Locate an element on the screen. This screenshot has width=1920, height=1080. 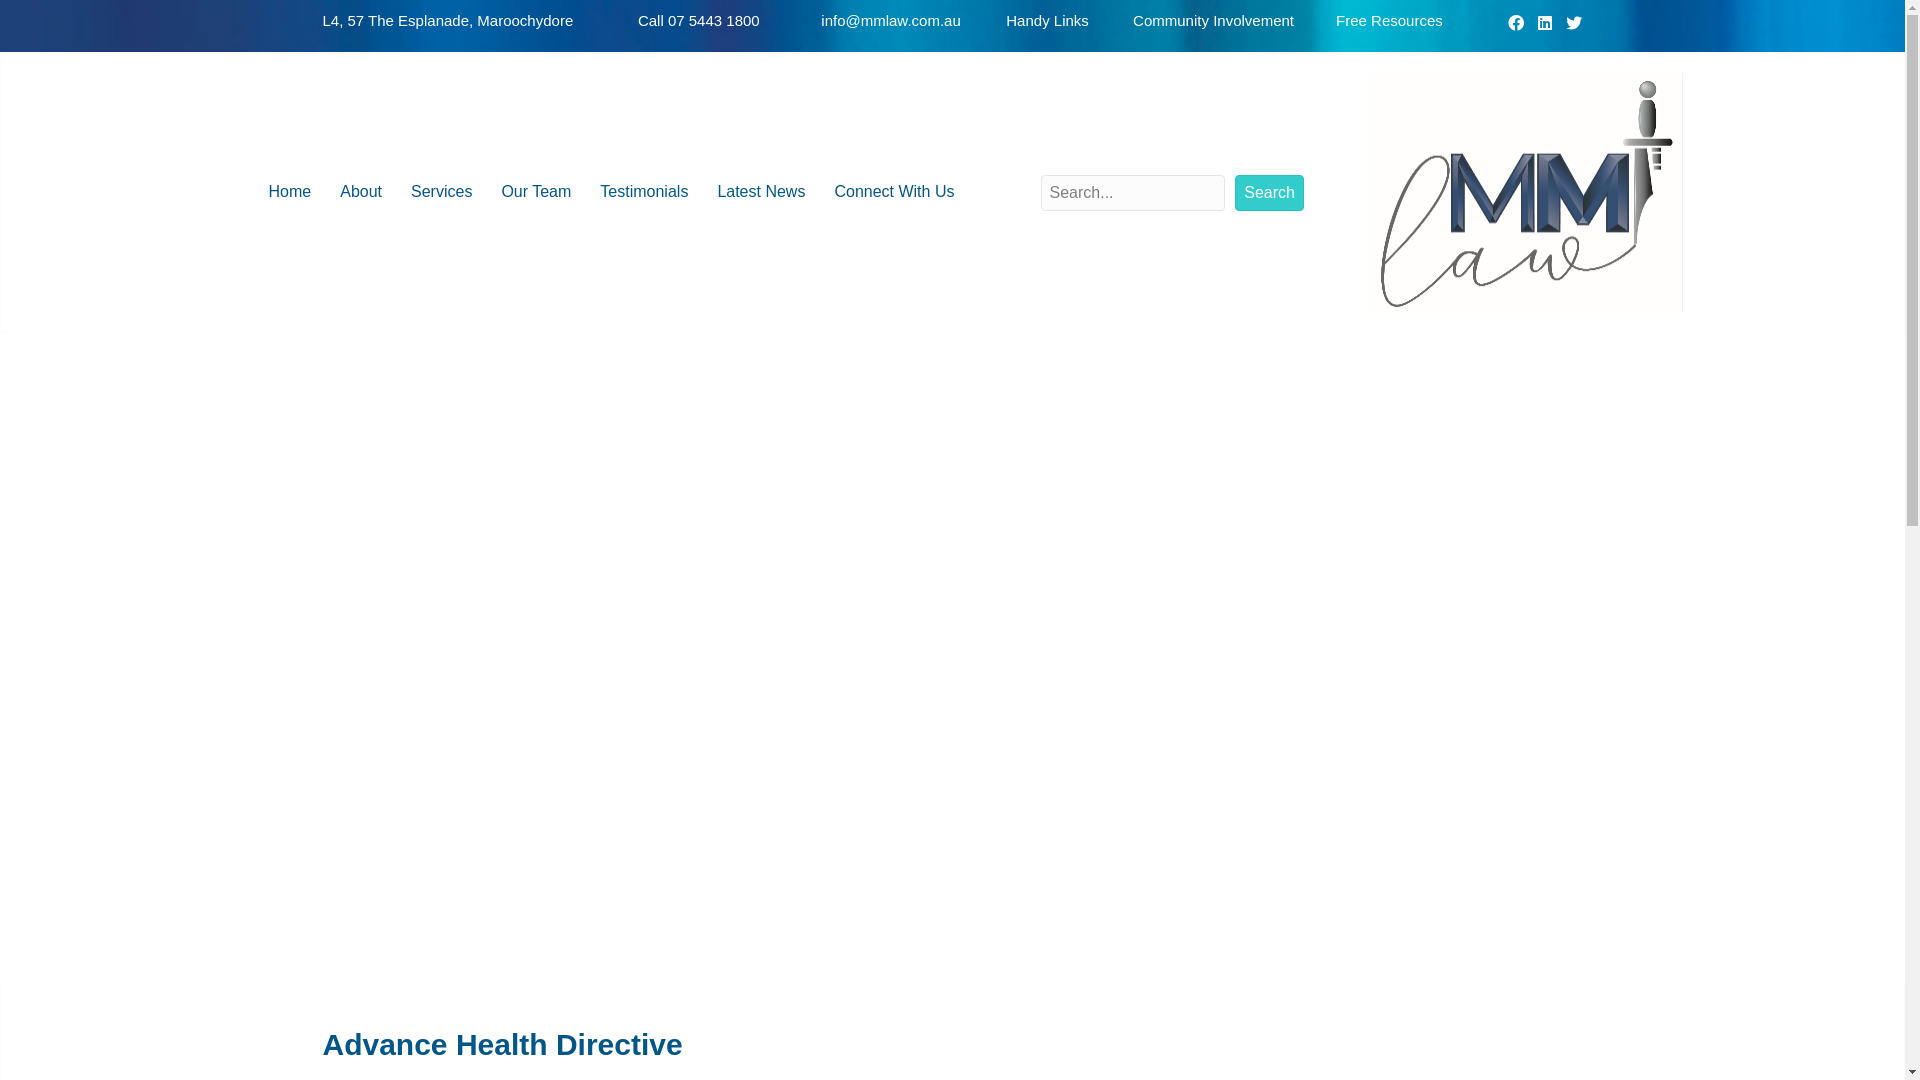
About is located at coordinates (361, 192).